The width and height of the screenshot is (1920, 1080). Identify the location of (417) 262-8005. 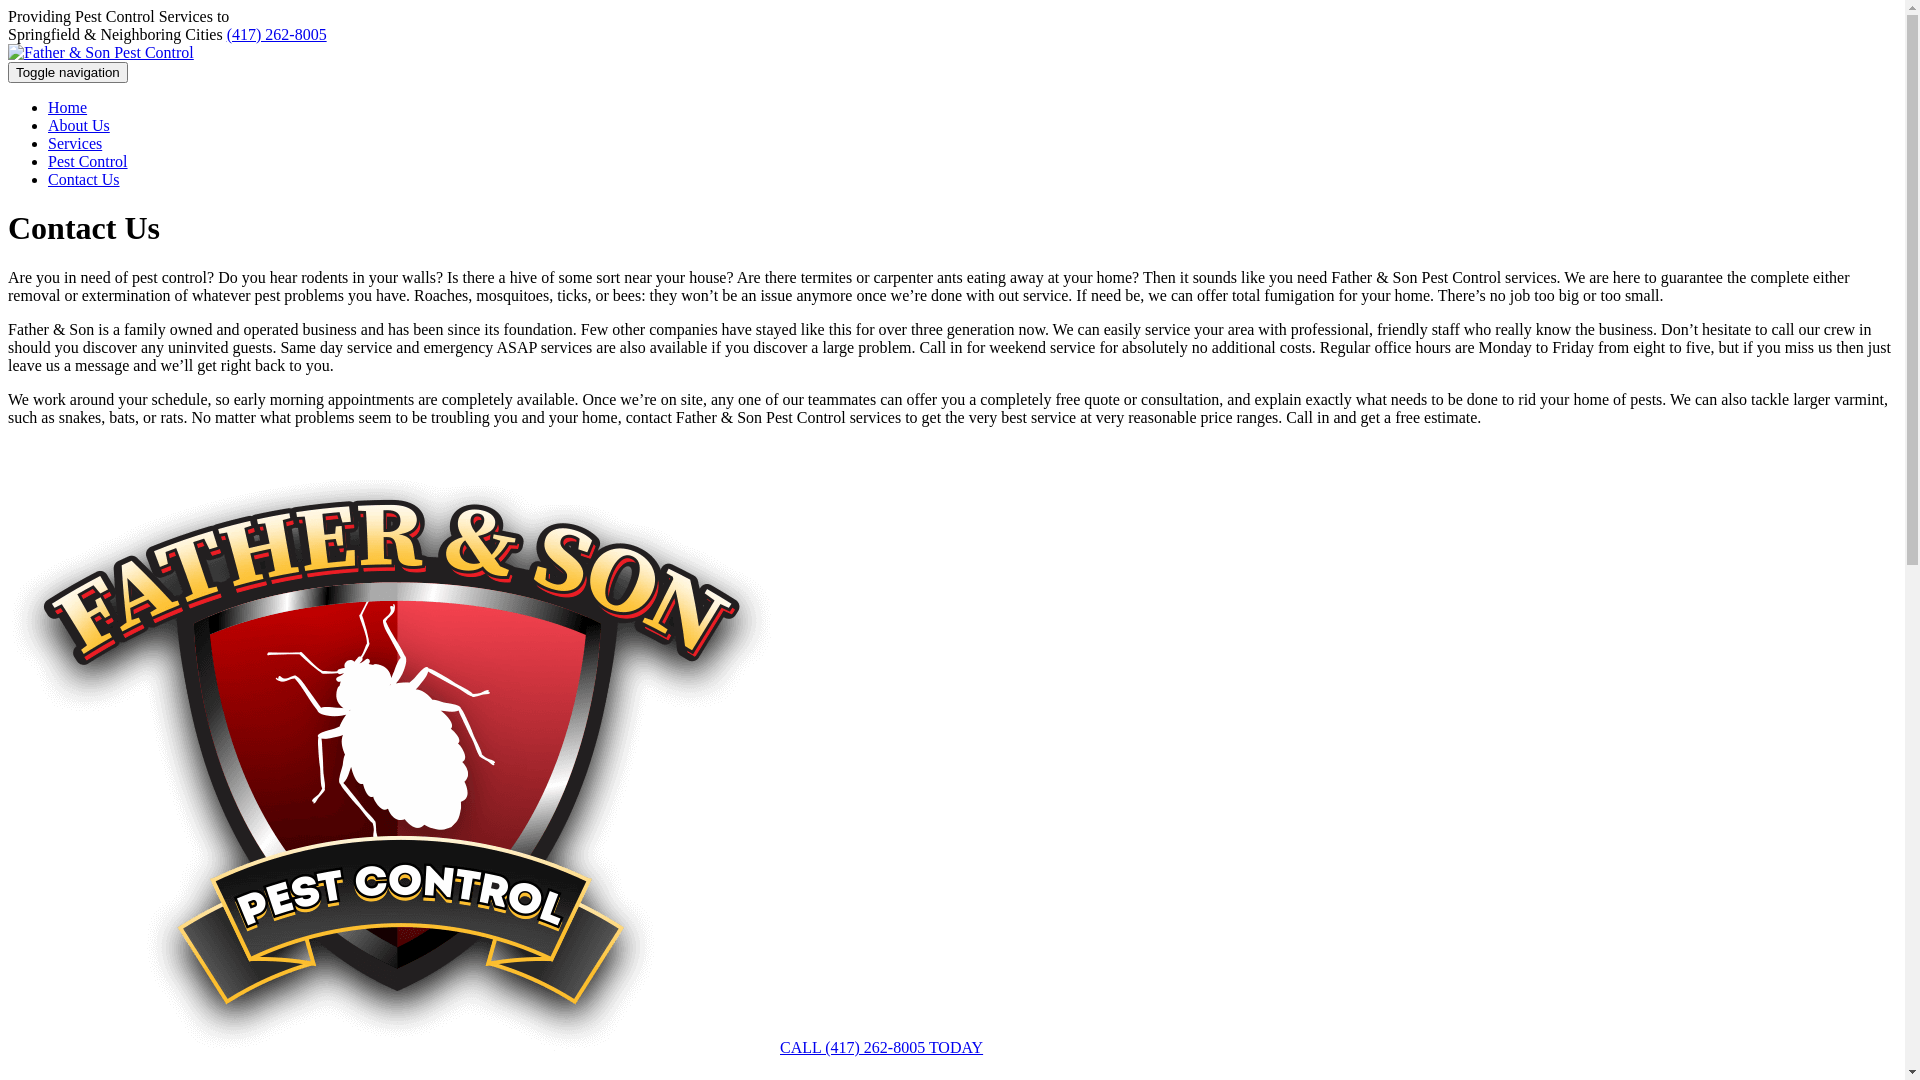
(277, 34).